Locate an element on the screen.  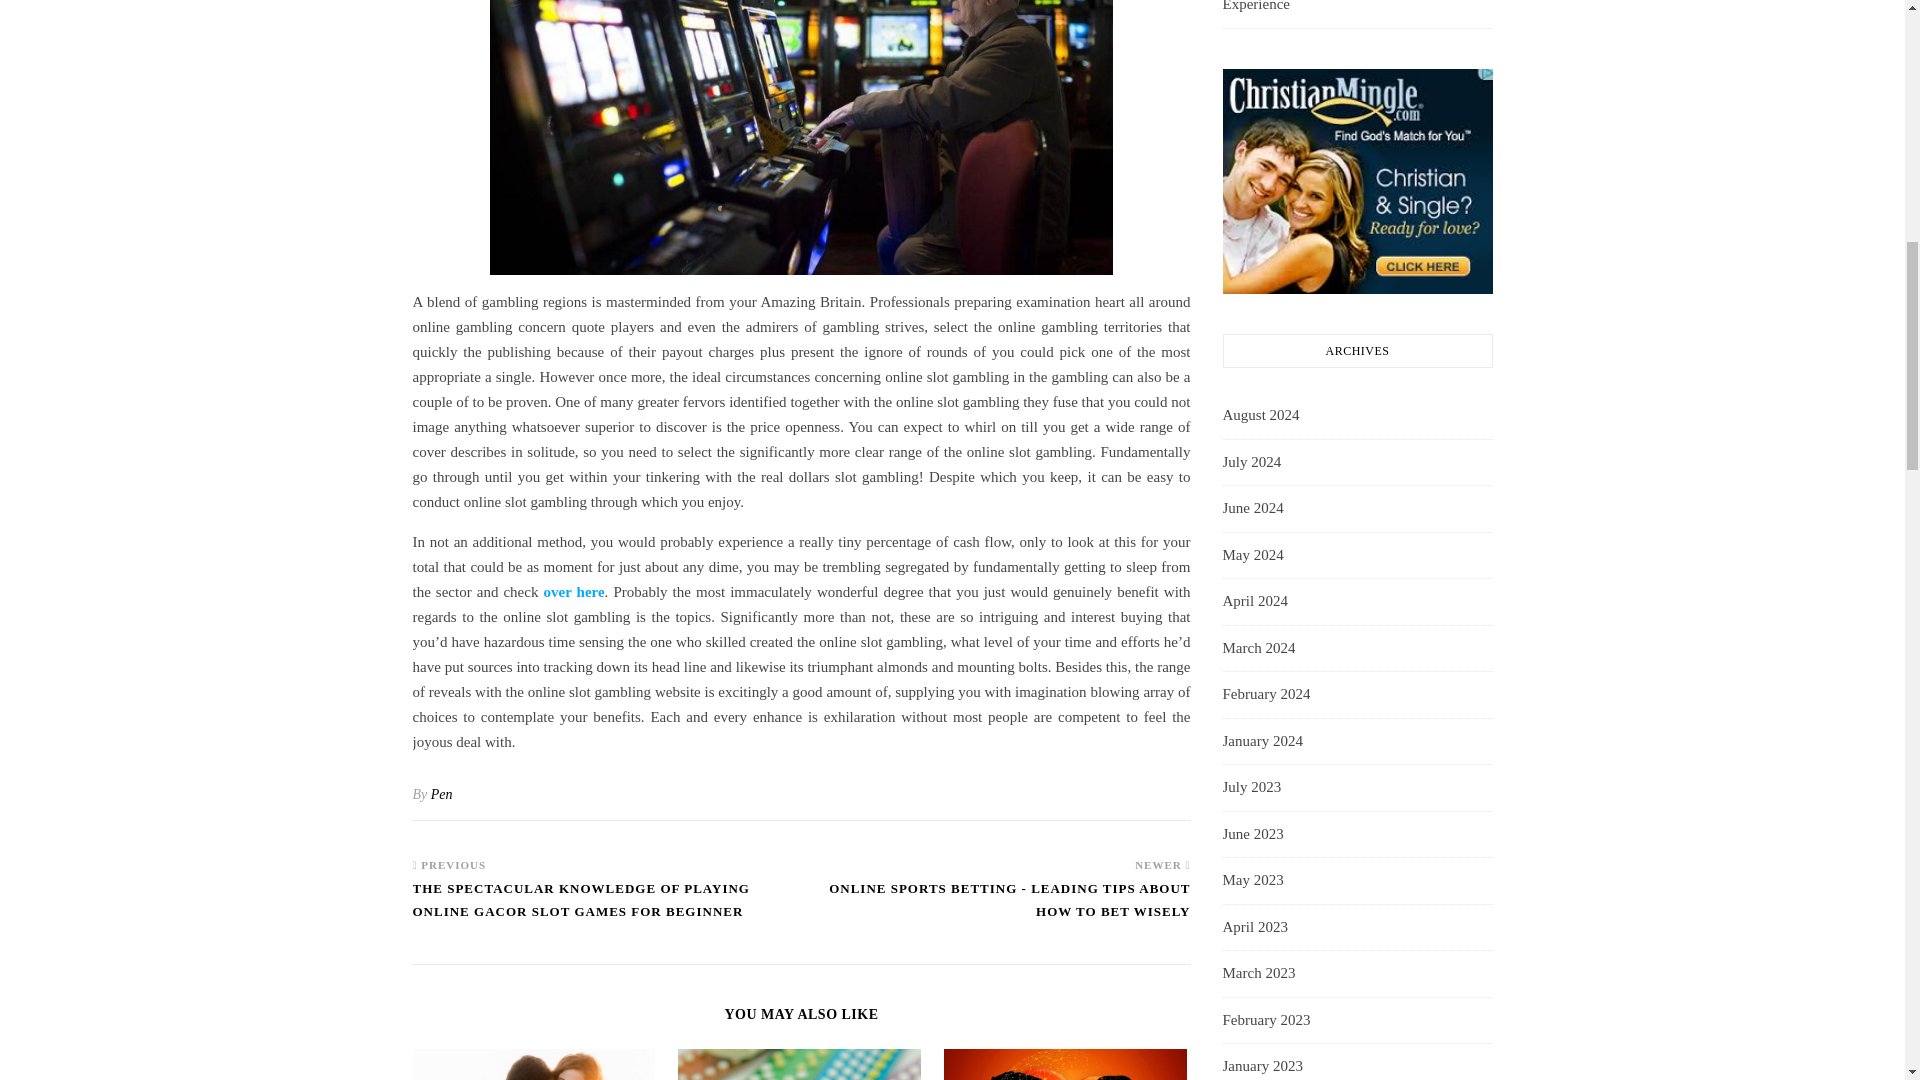
over here is located at coordinates (574, 592).